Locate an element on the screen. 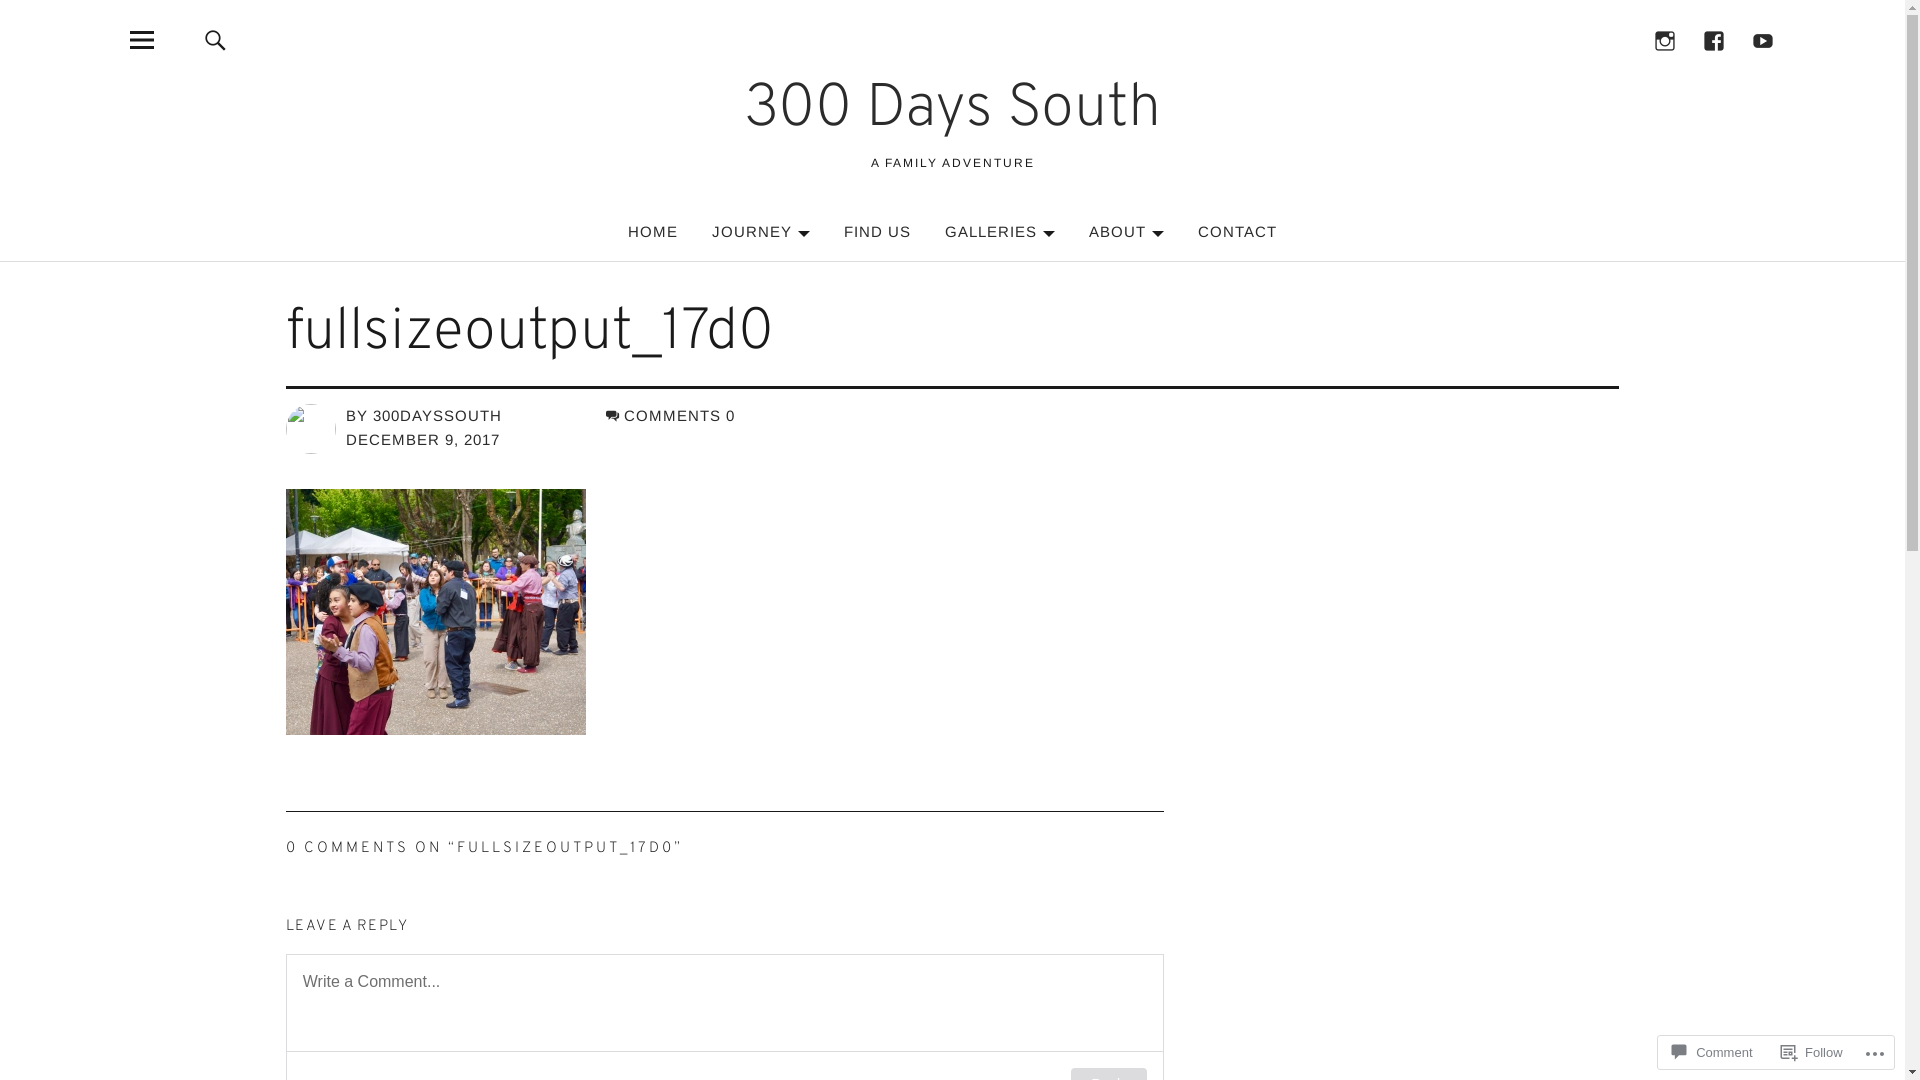  JOURNEY is located at coordinates (761, 232).